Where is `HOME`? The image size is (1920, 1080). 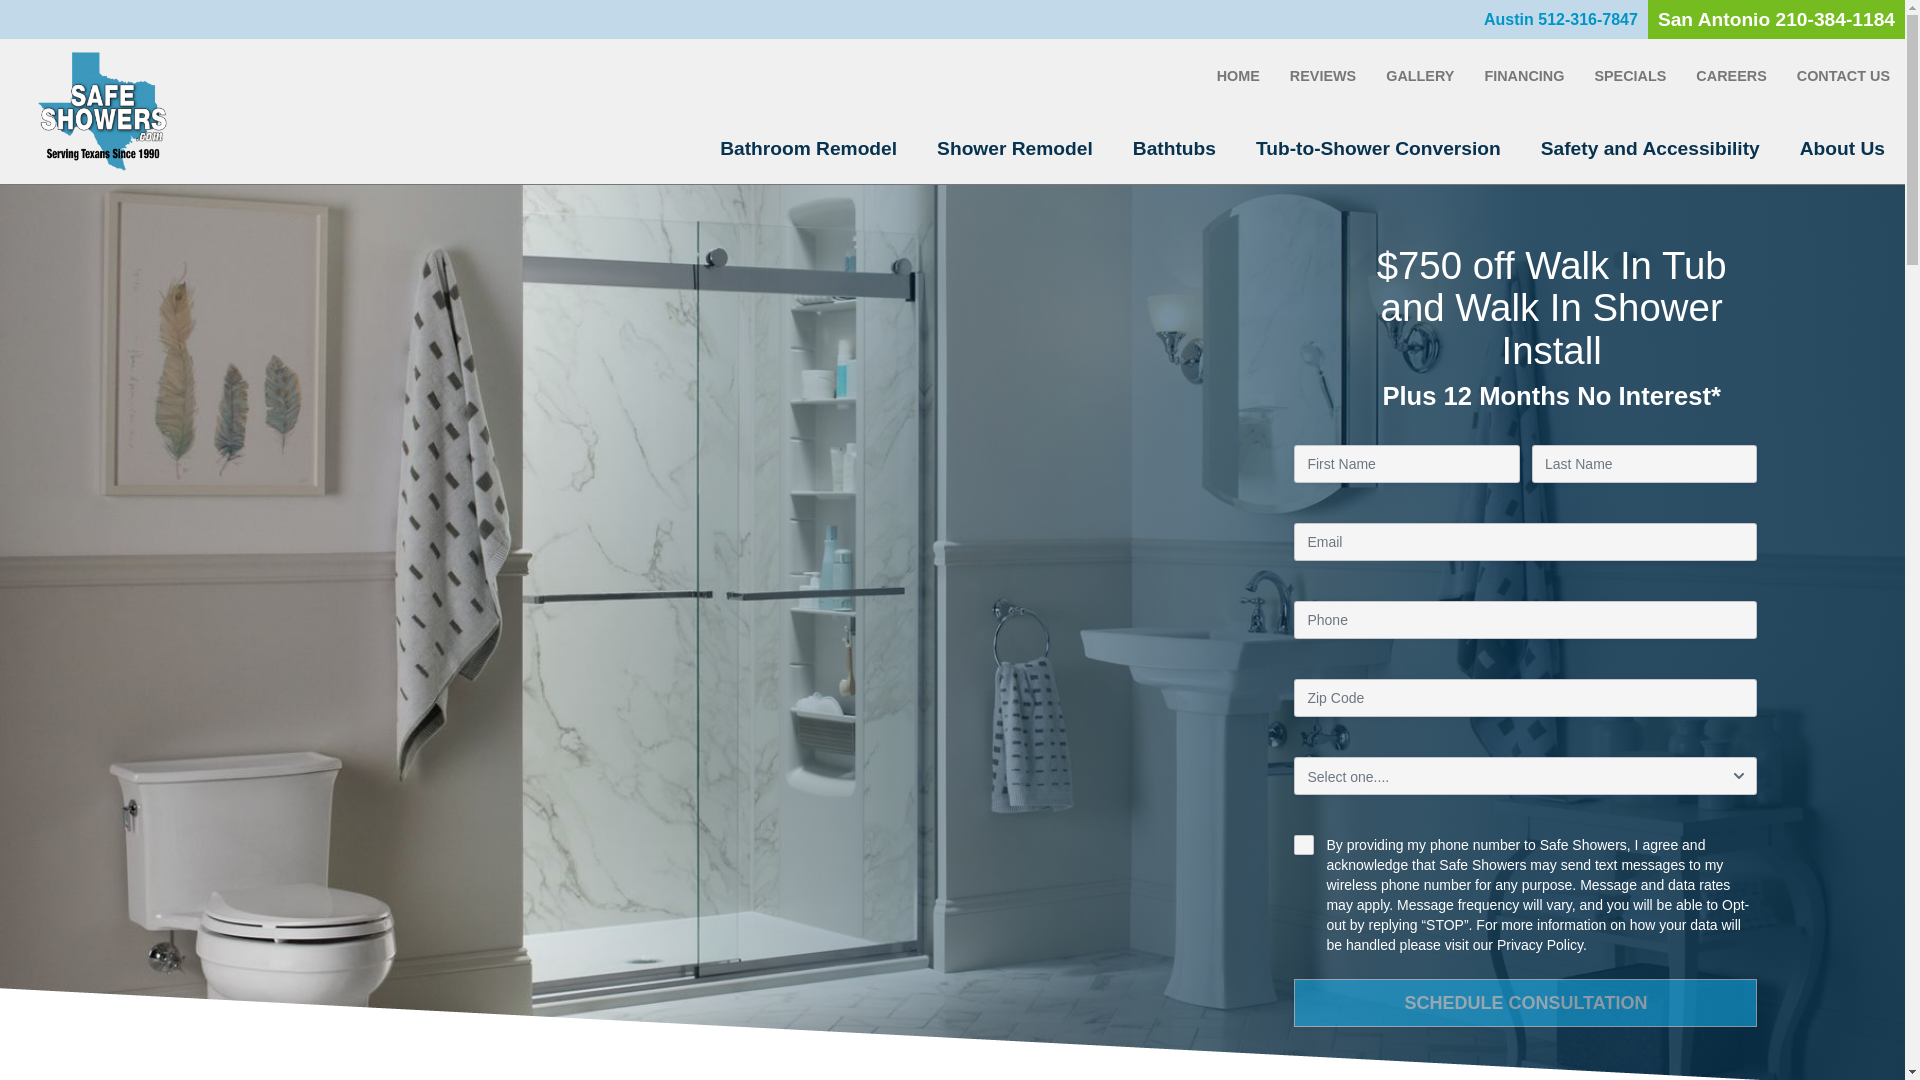 HOME is located at coordinates (1238, 76).